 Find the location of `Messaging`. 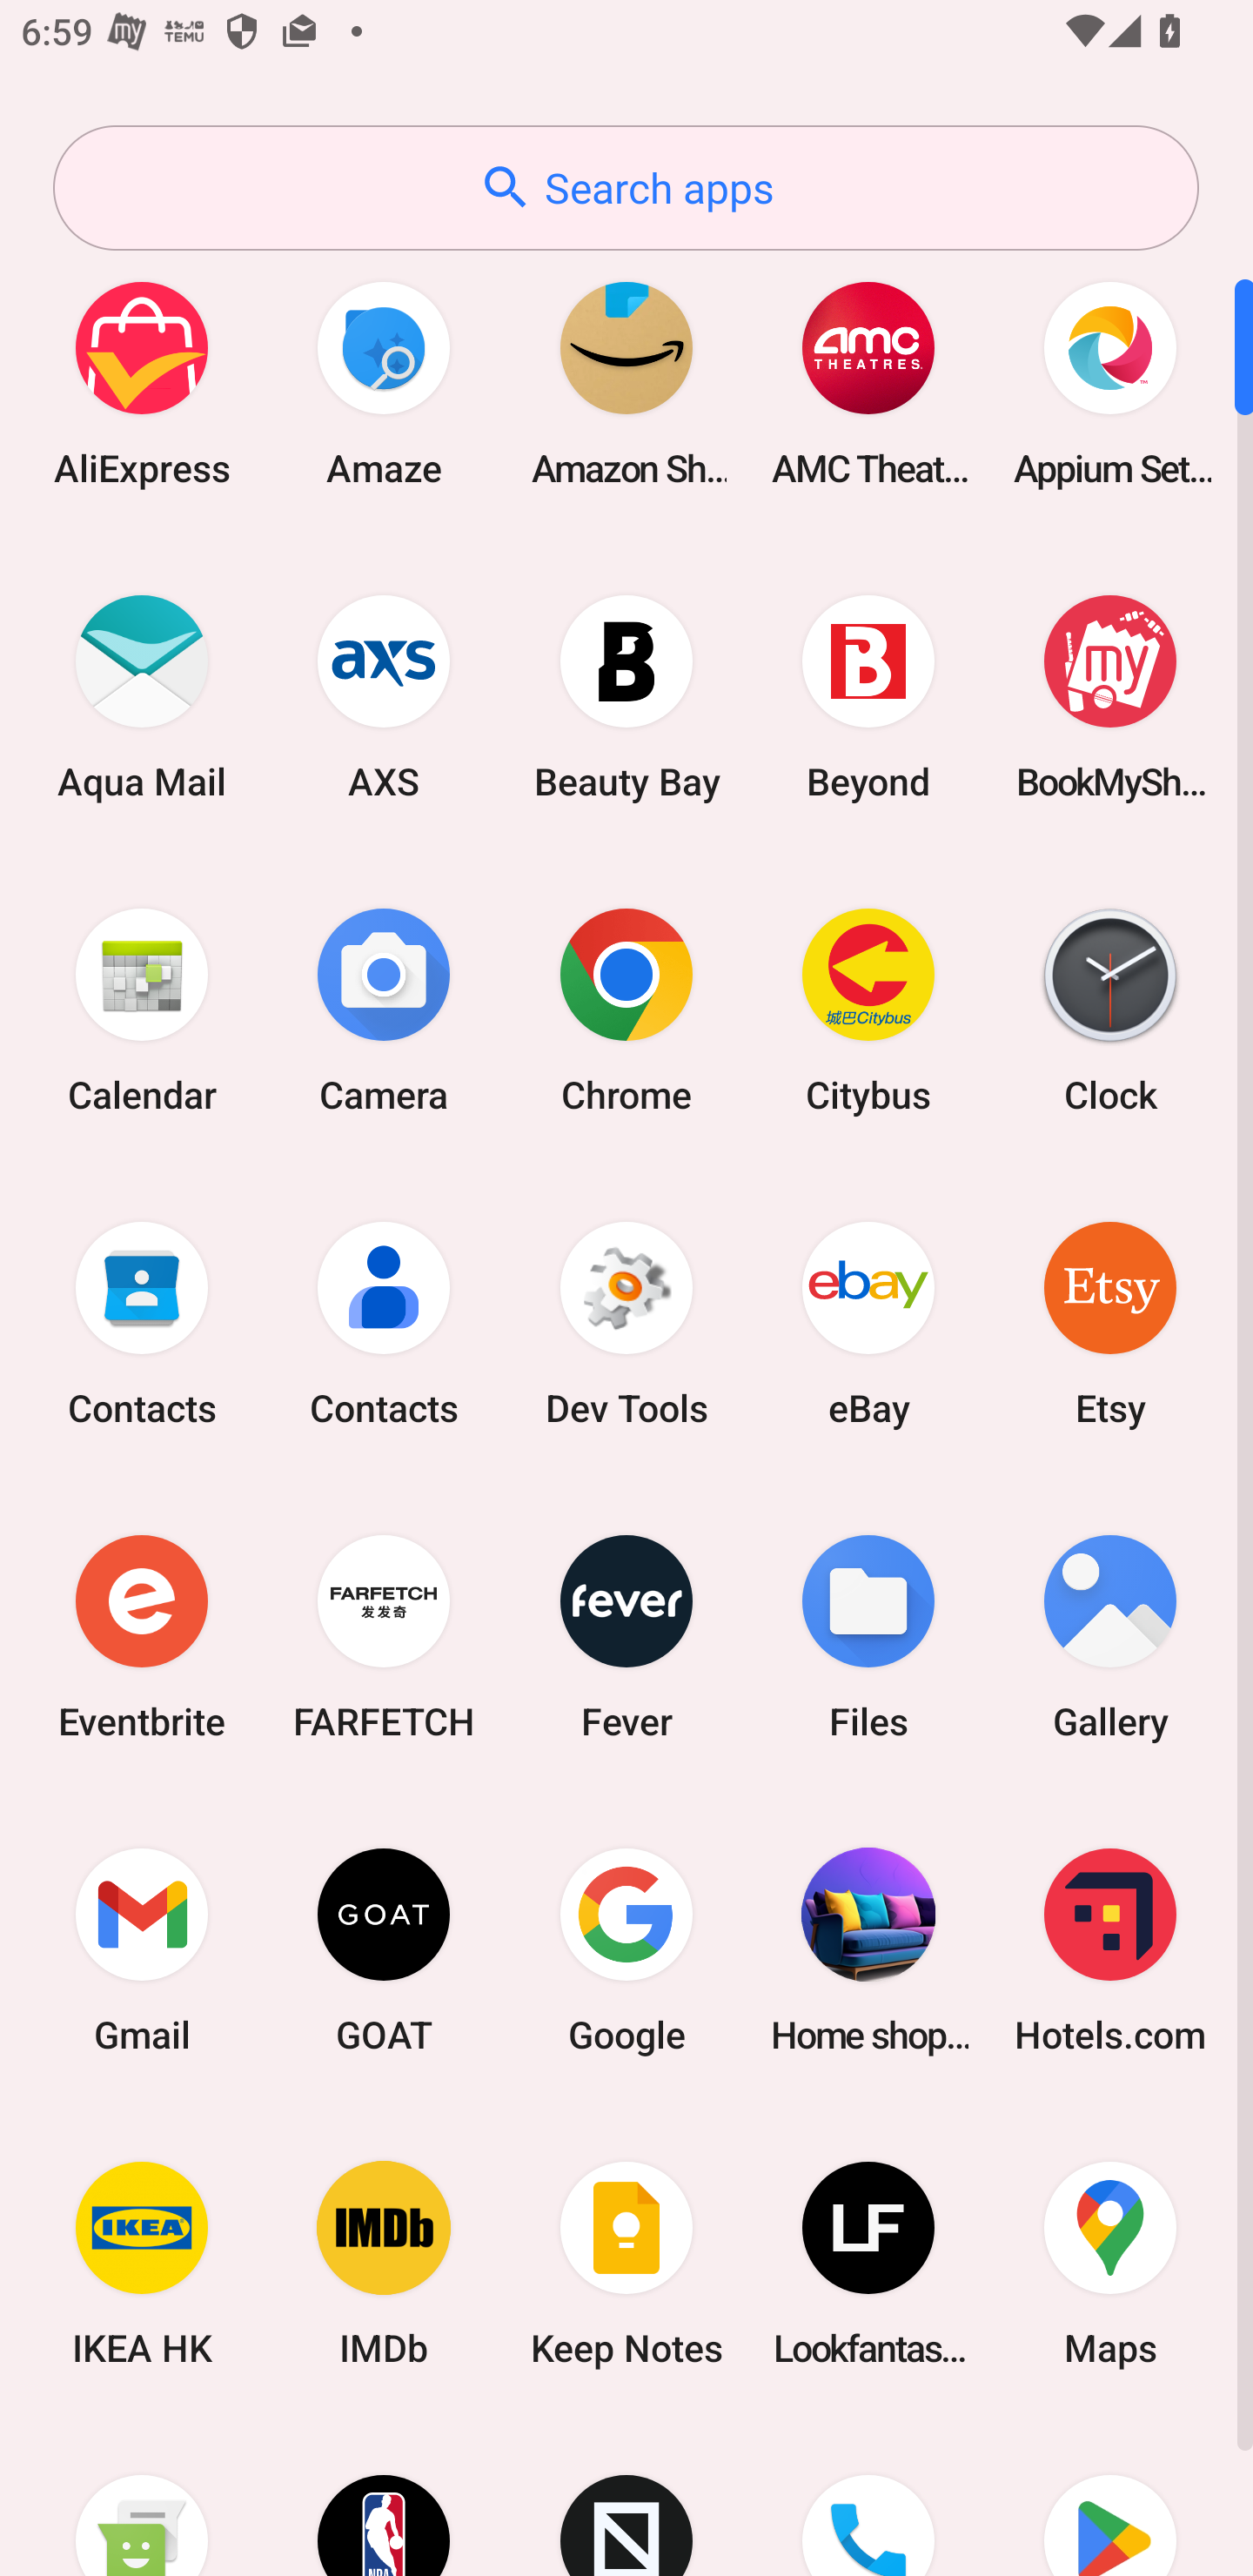

Messaging is located at coordinates (142, 2499).